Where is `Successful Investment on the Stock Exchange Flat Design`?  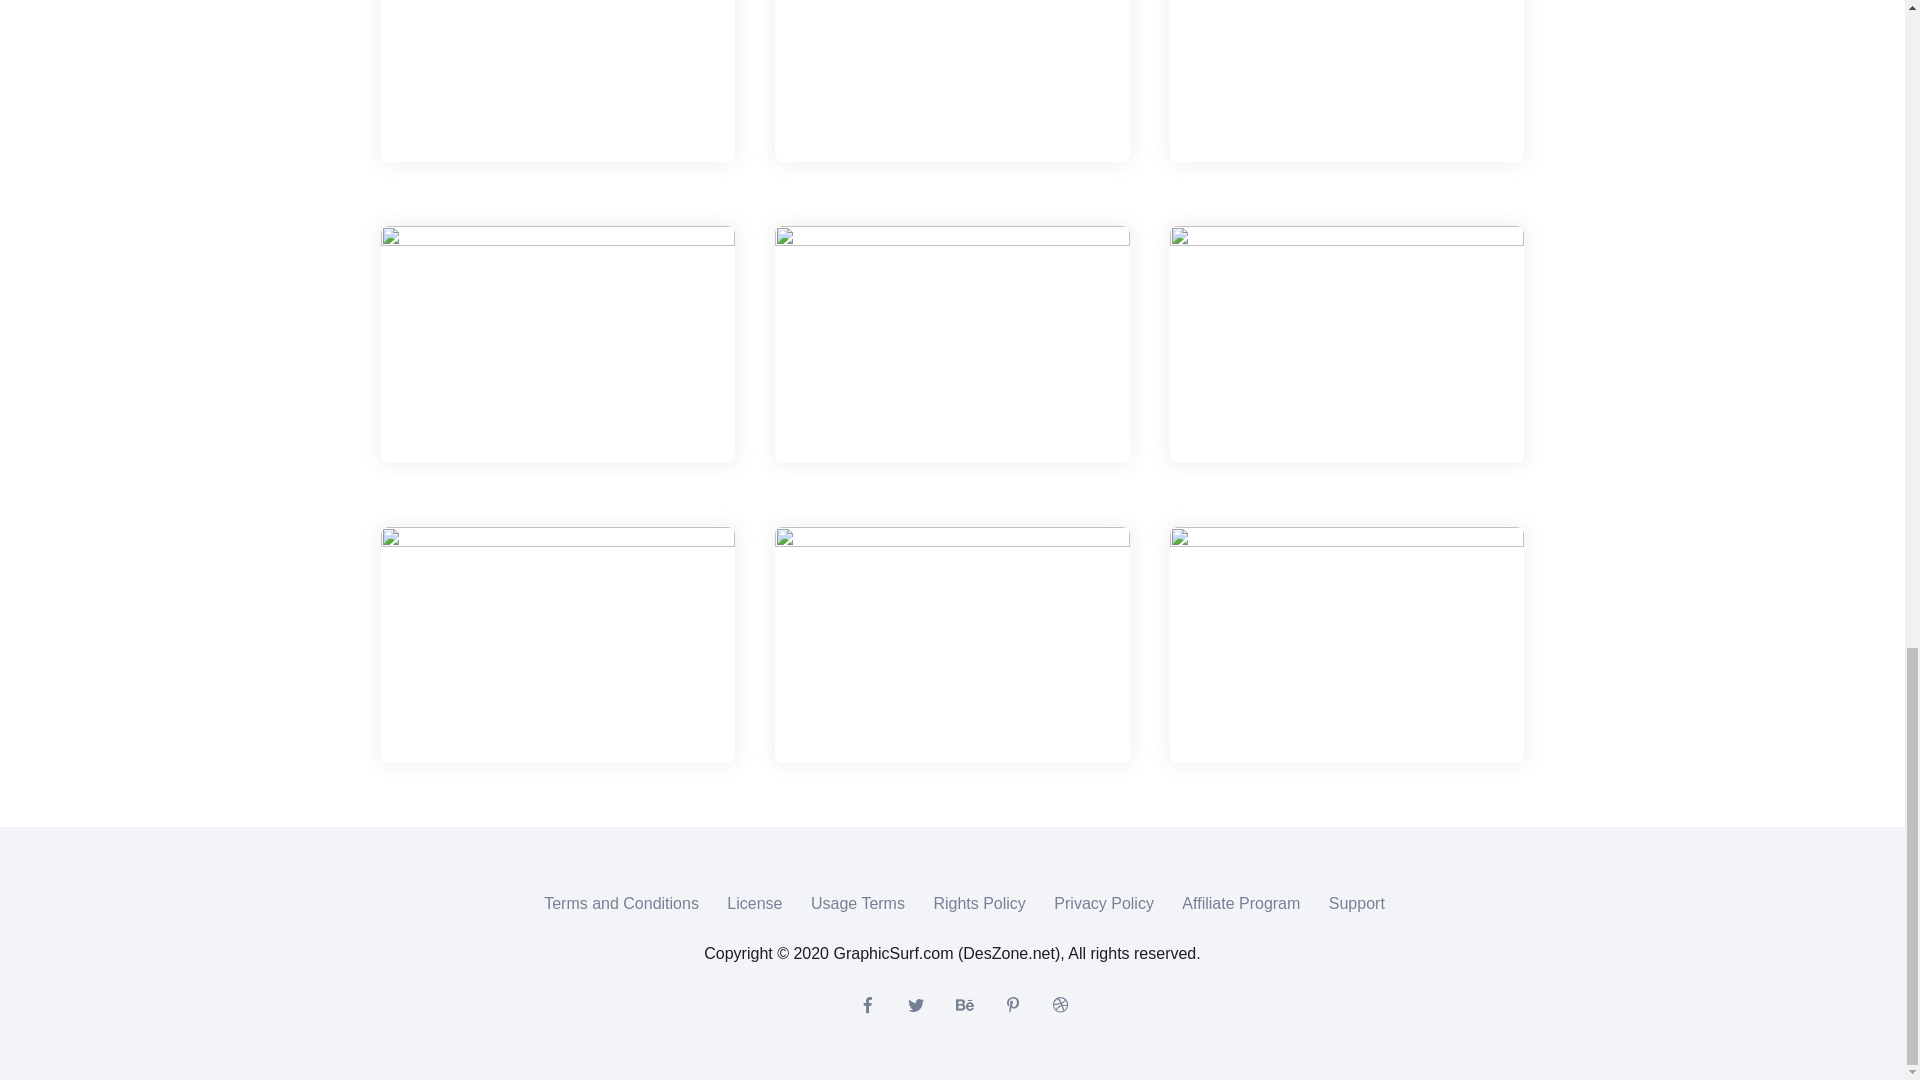
Successful Investment on the Stock Exchange Flat Design is located at coordinates (1346, 644).